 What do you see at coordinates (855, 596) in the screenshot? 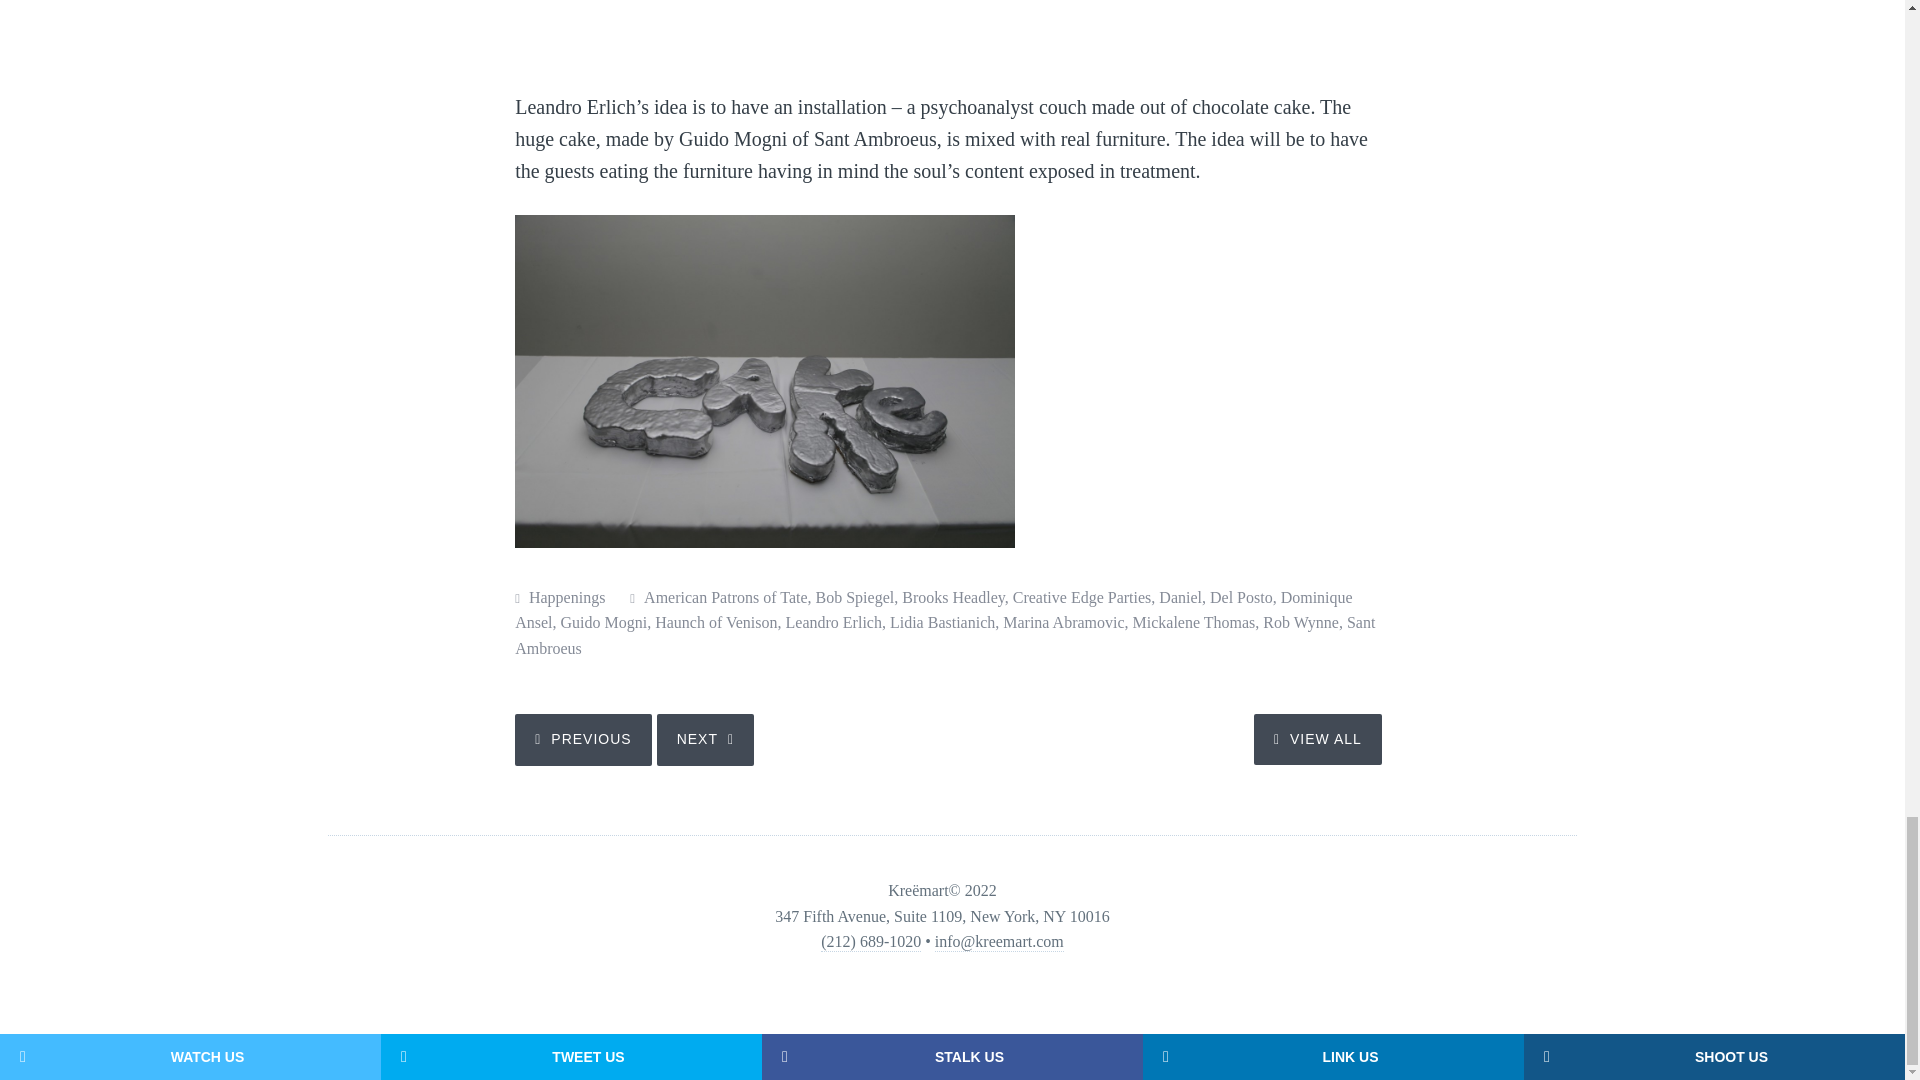
I see `Bob Spiegel` at bounding box center [855, 596].